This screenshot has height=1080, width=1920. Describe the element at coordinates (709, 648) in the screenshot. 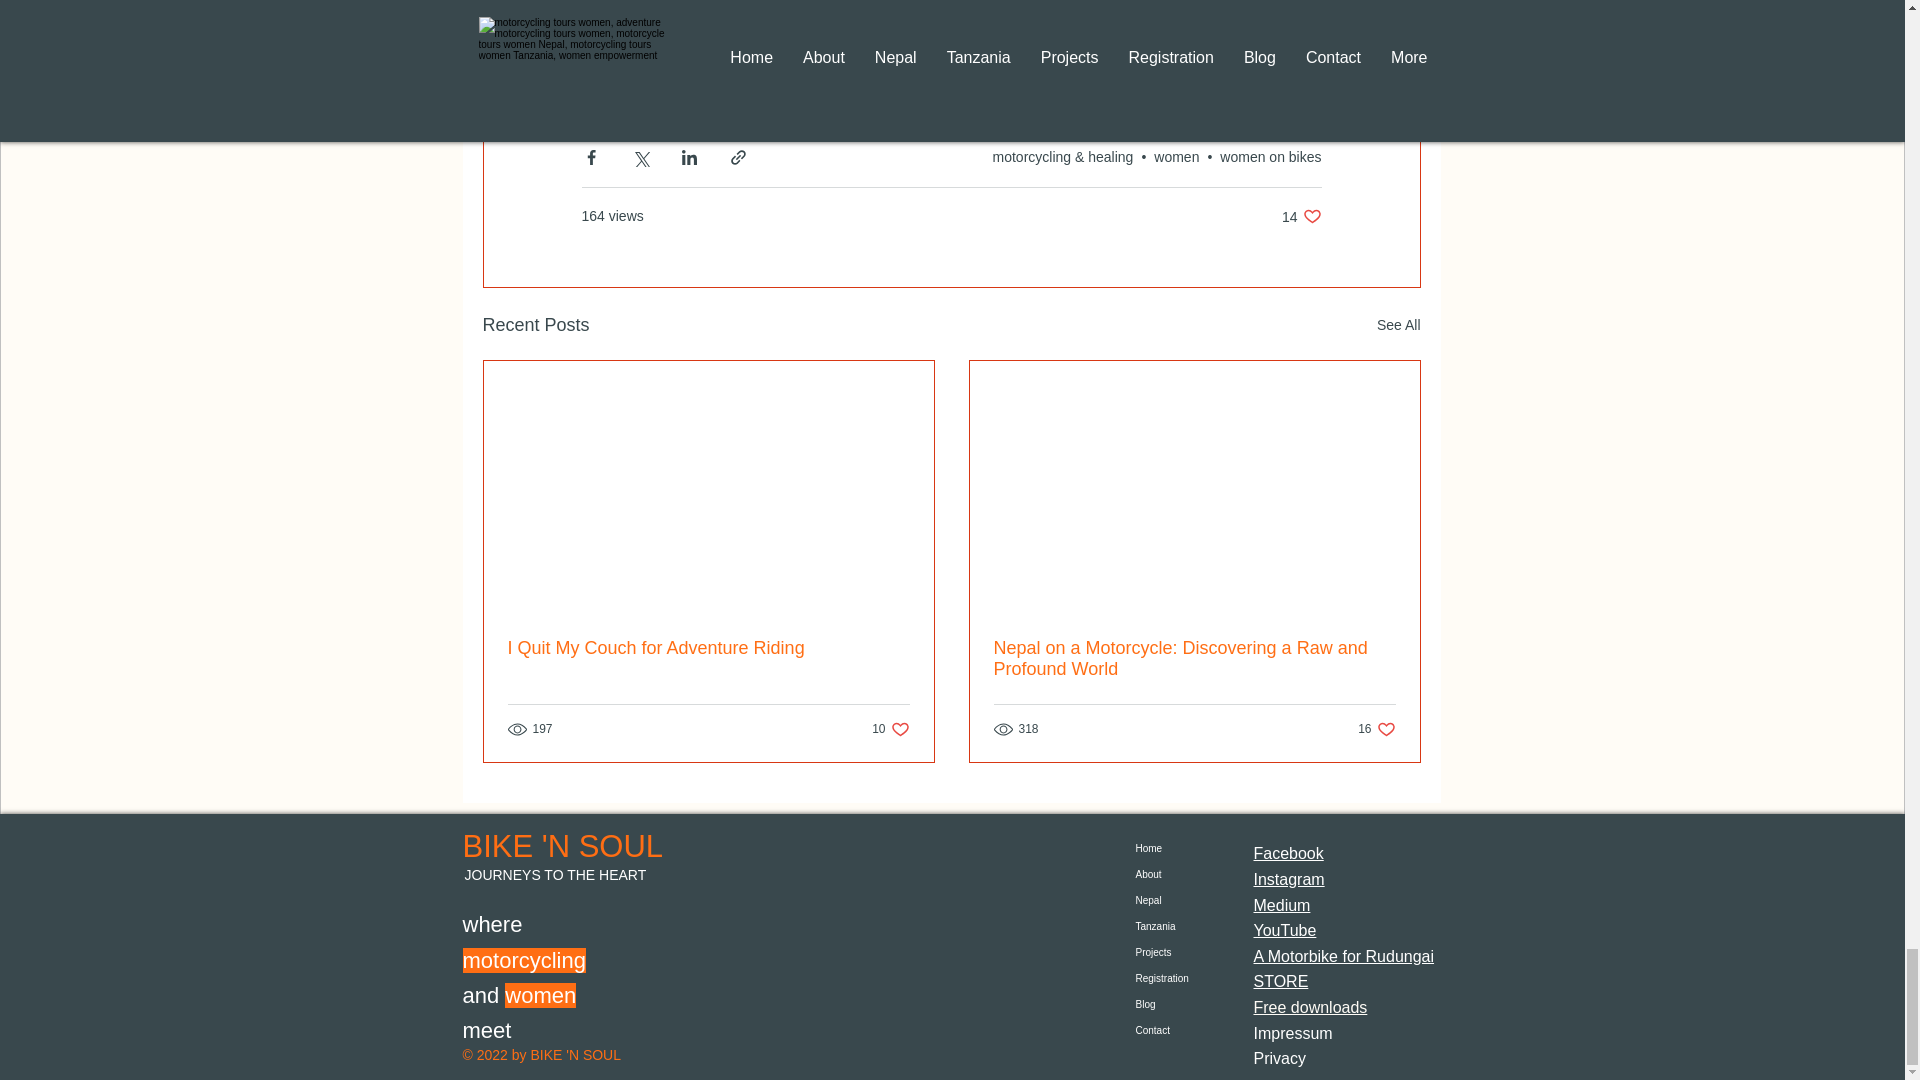

I see `women` at that location.